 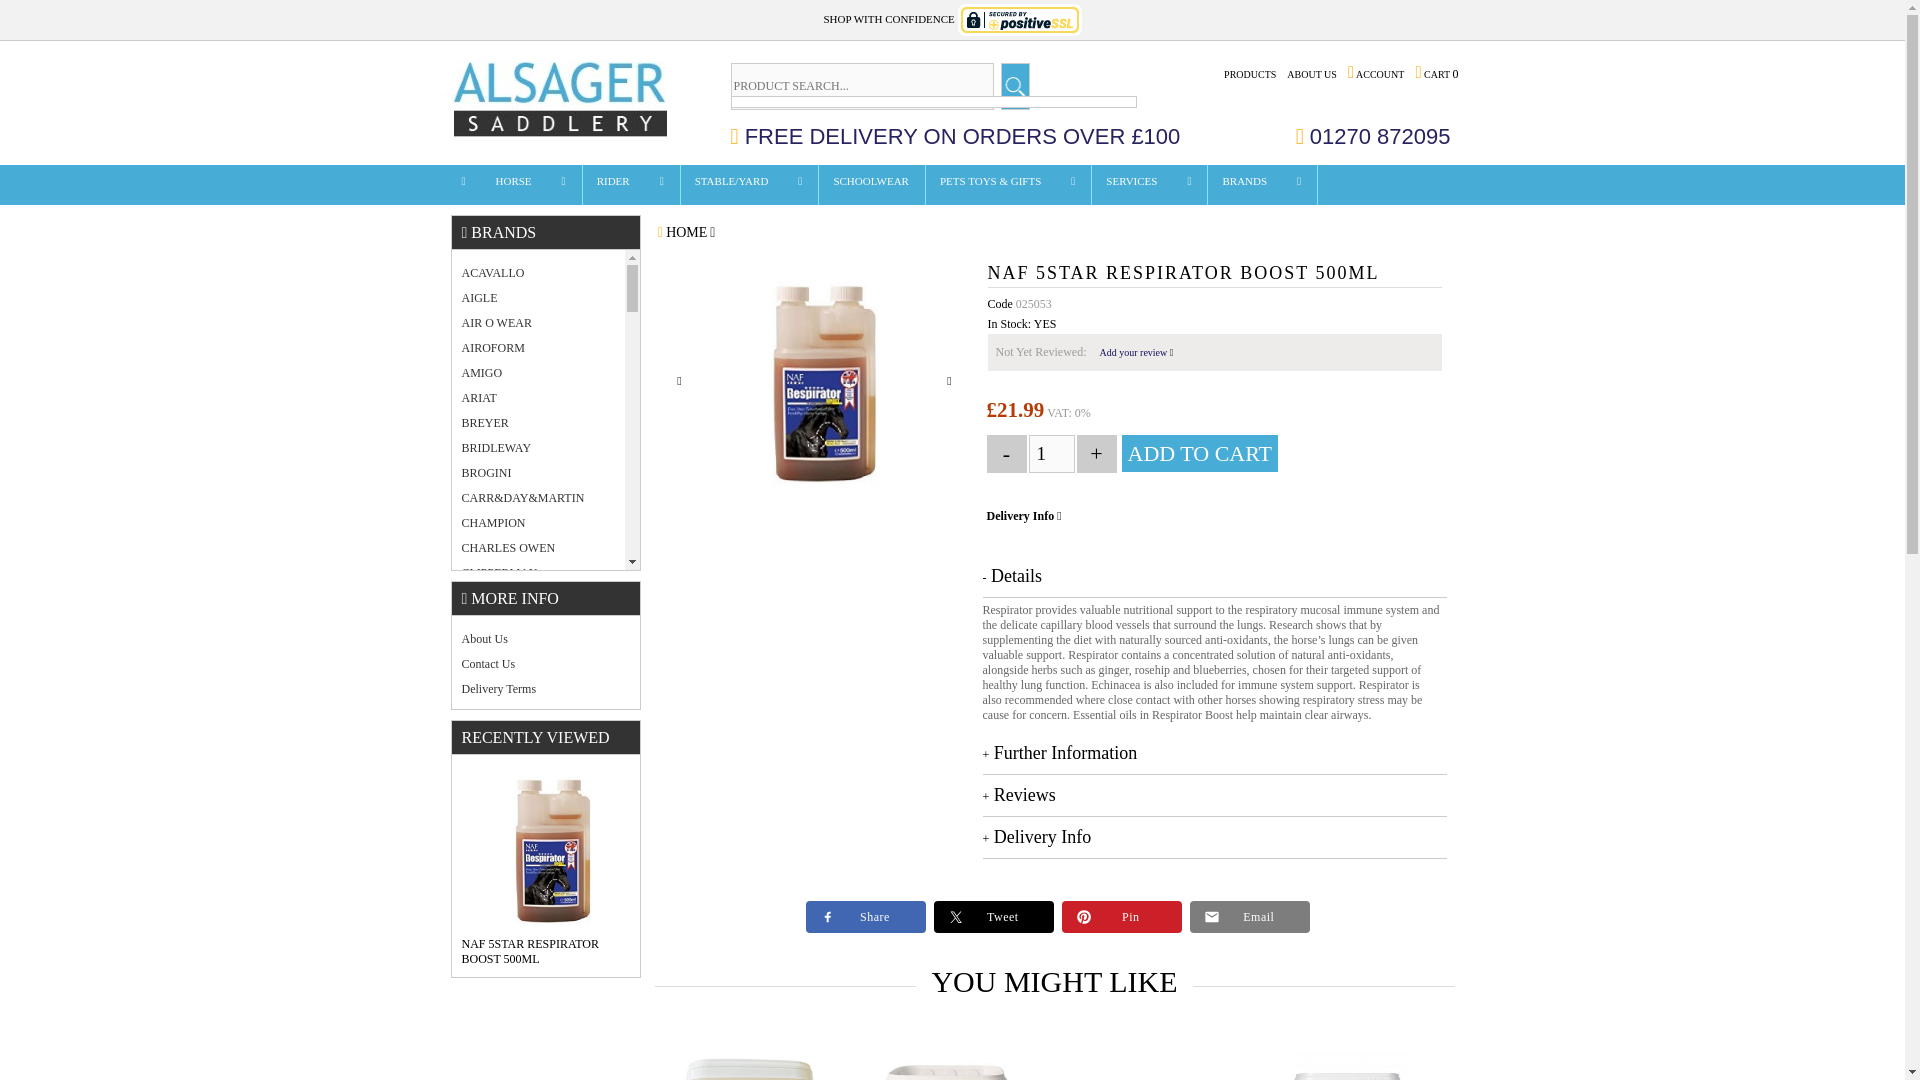 What do you see at coordinates (1050, 454) in the screenshot?
I see `1` at bounding box center [1050, 454].